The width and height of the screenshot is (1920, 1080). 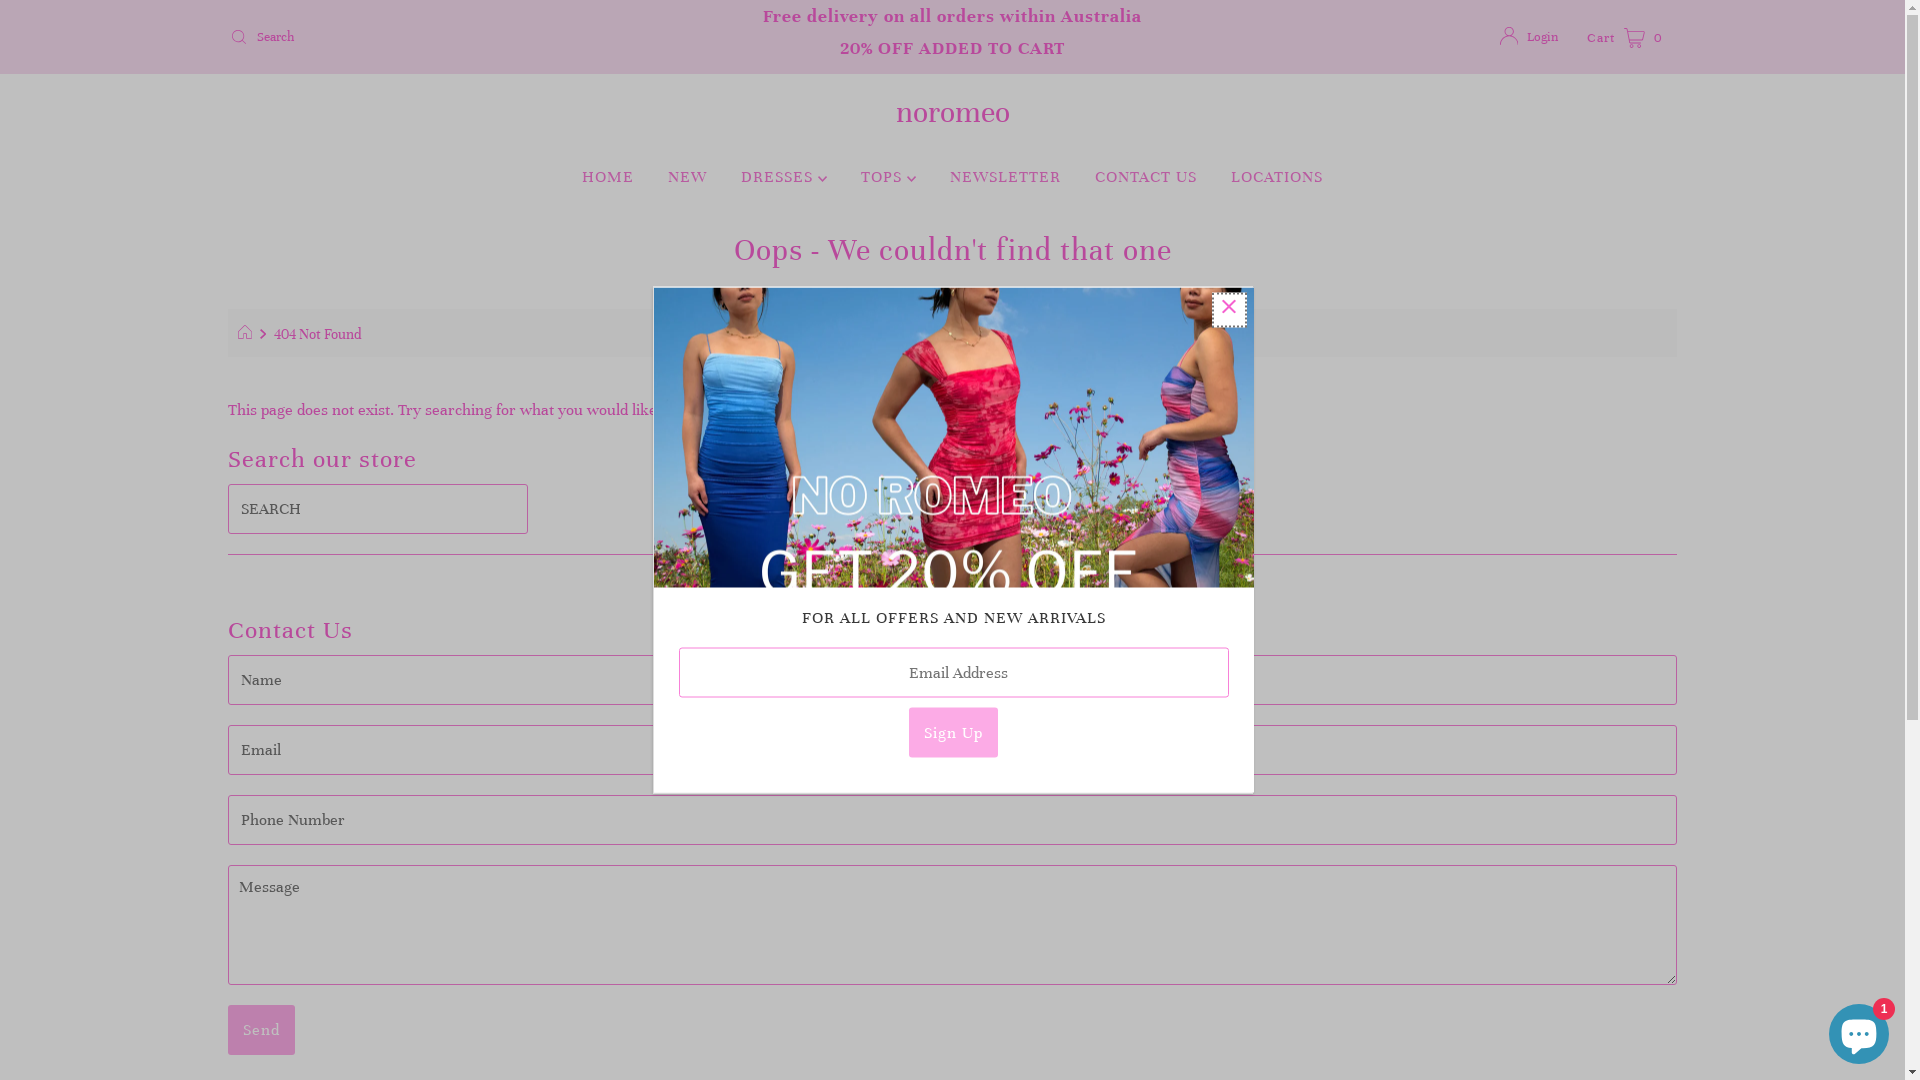 I want to click on Shopify online store chat, so click(x=1859, y=1030).